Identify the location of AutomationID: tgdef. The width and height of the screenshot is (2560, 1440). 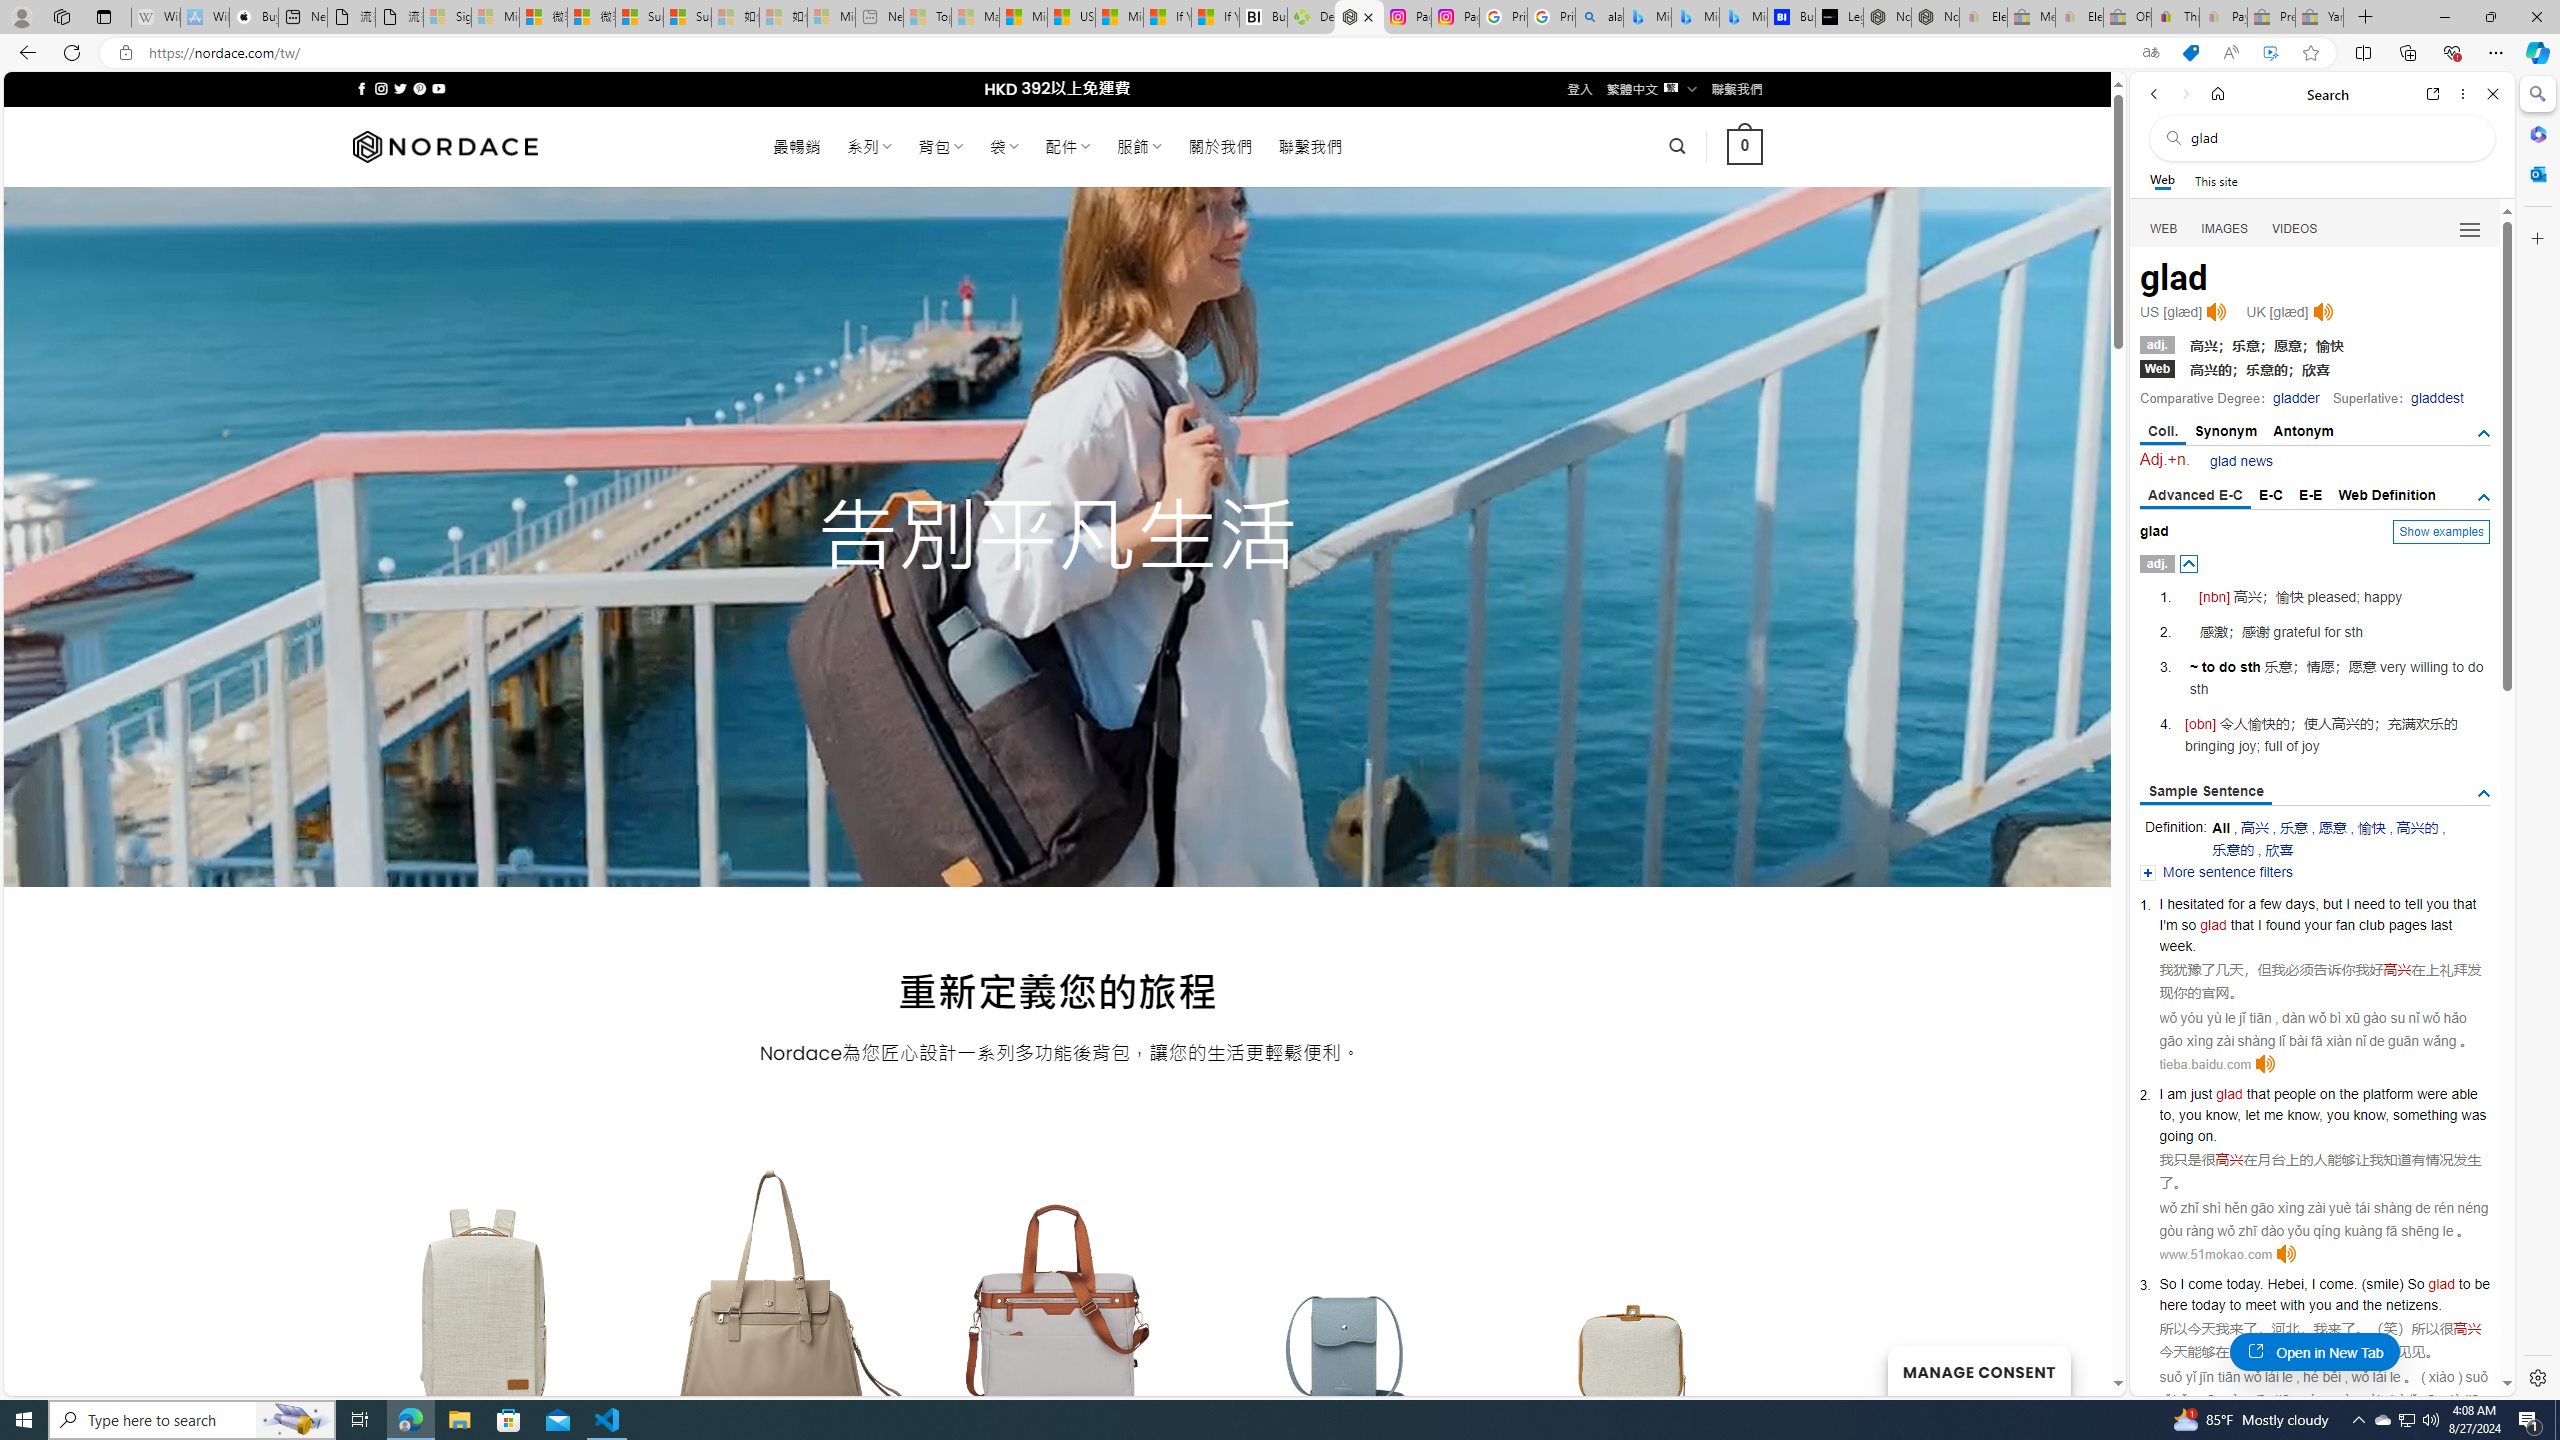
(2484, 498).